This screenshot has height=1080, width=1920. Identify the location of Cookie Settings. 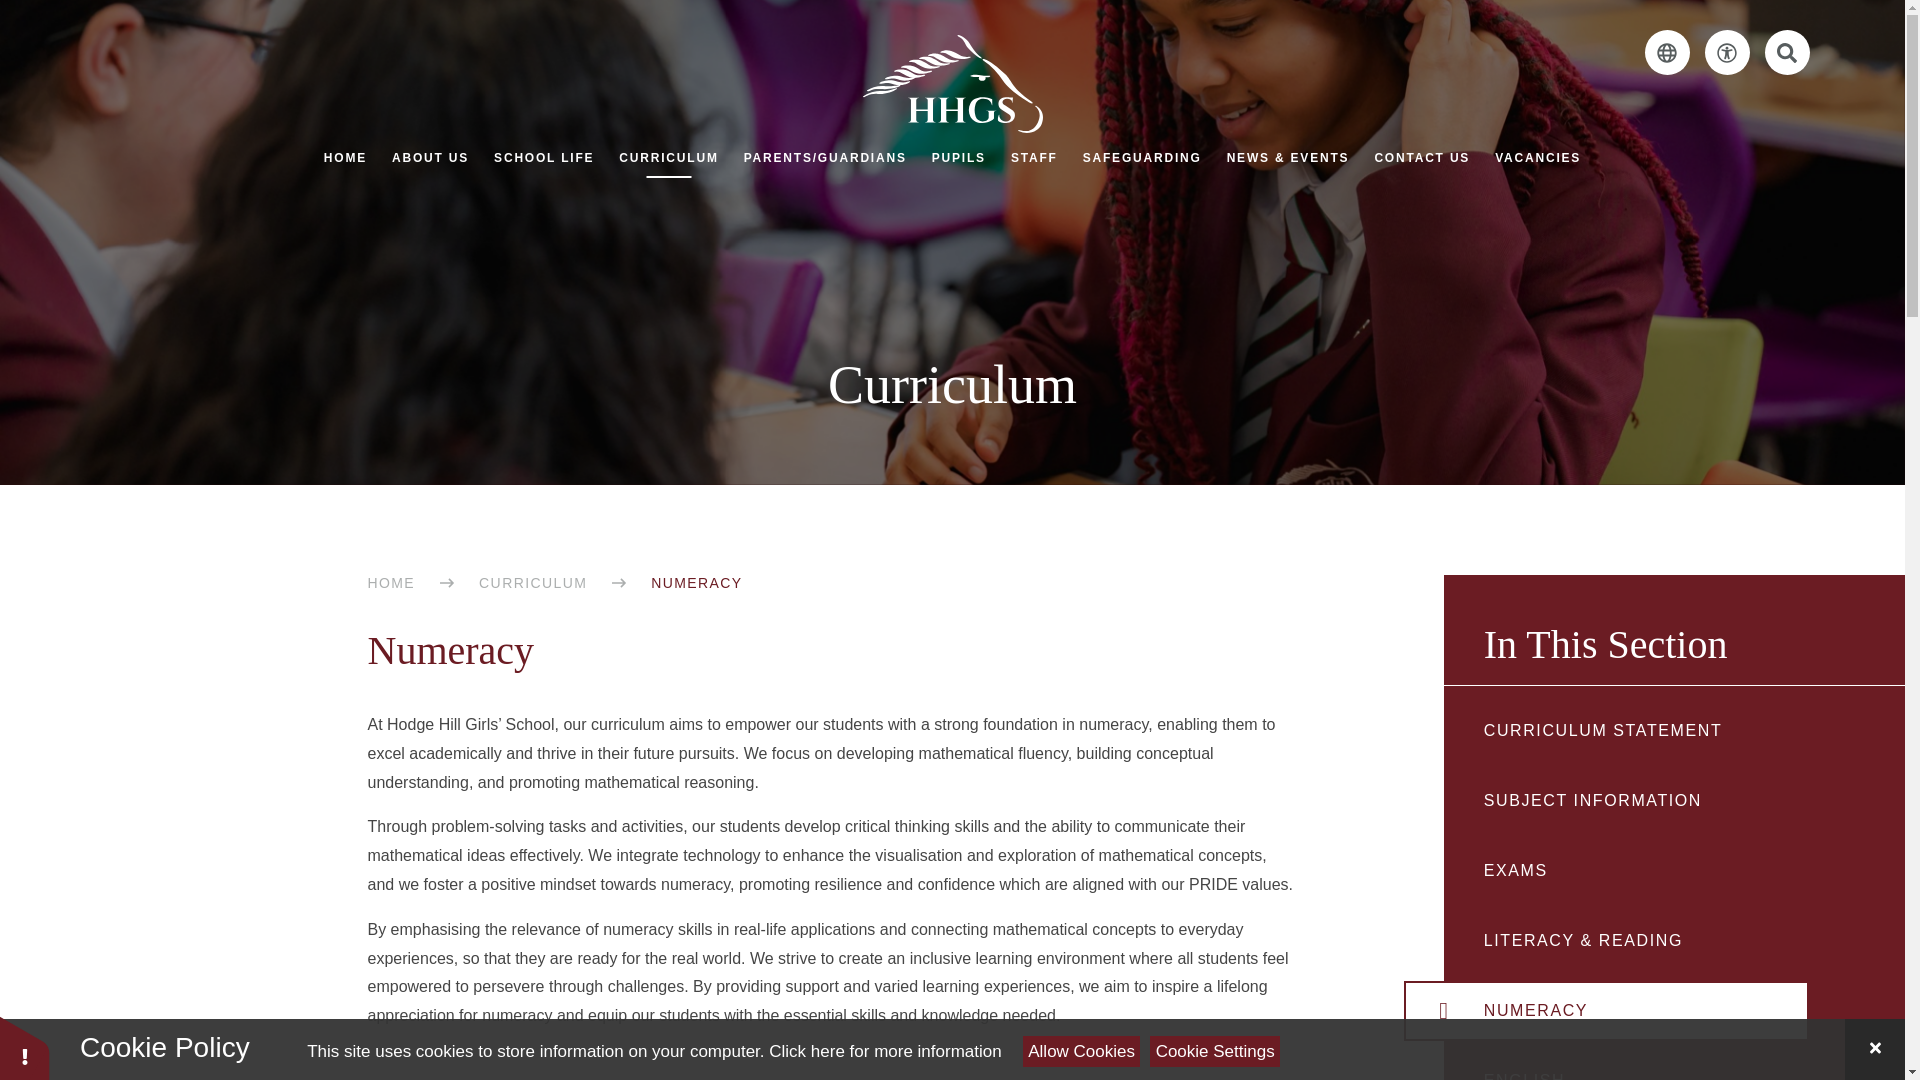
(1215, 1051).